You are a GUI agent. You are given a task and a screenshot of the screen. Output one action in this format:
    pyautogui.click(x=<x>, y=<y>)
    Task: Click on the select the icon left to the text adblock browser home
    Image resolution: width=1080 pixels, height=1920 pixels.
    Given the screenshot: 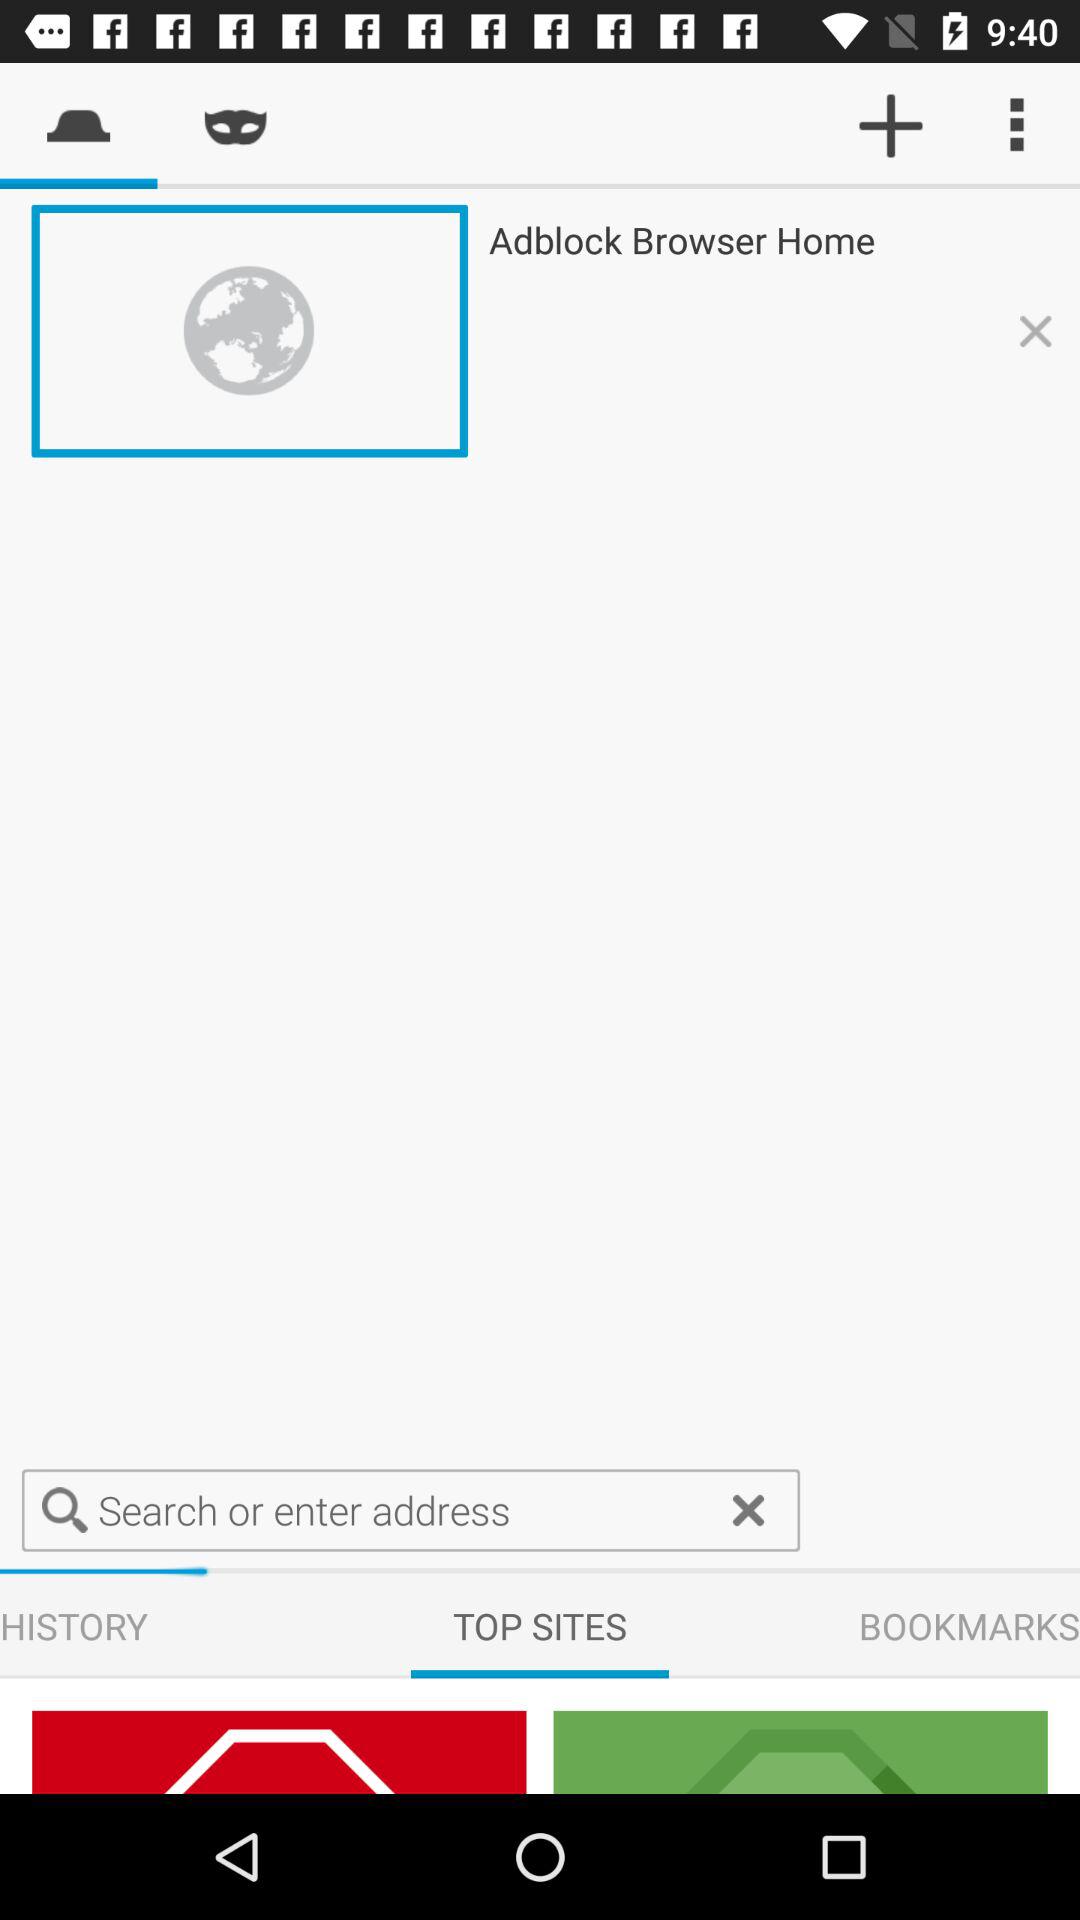 What is the action you would take?
    pyautogui.click(x=800, y=1752)
    